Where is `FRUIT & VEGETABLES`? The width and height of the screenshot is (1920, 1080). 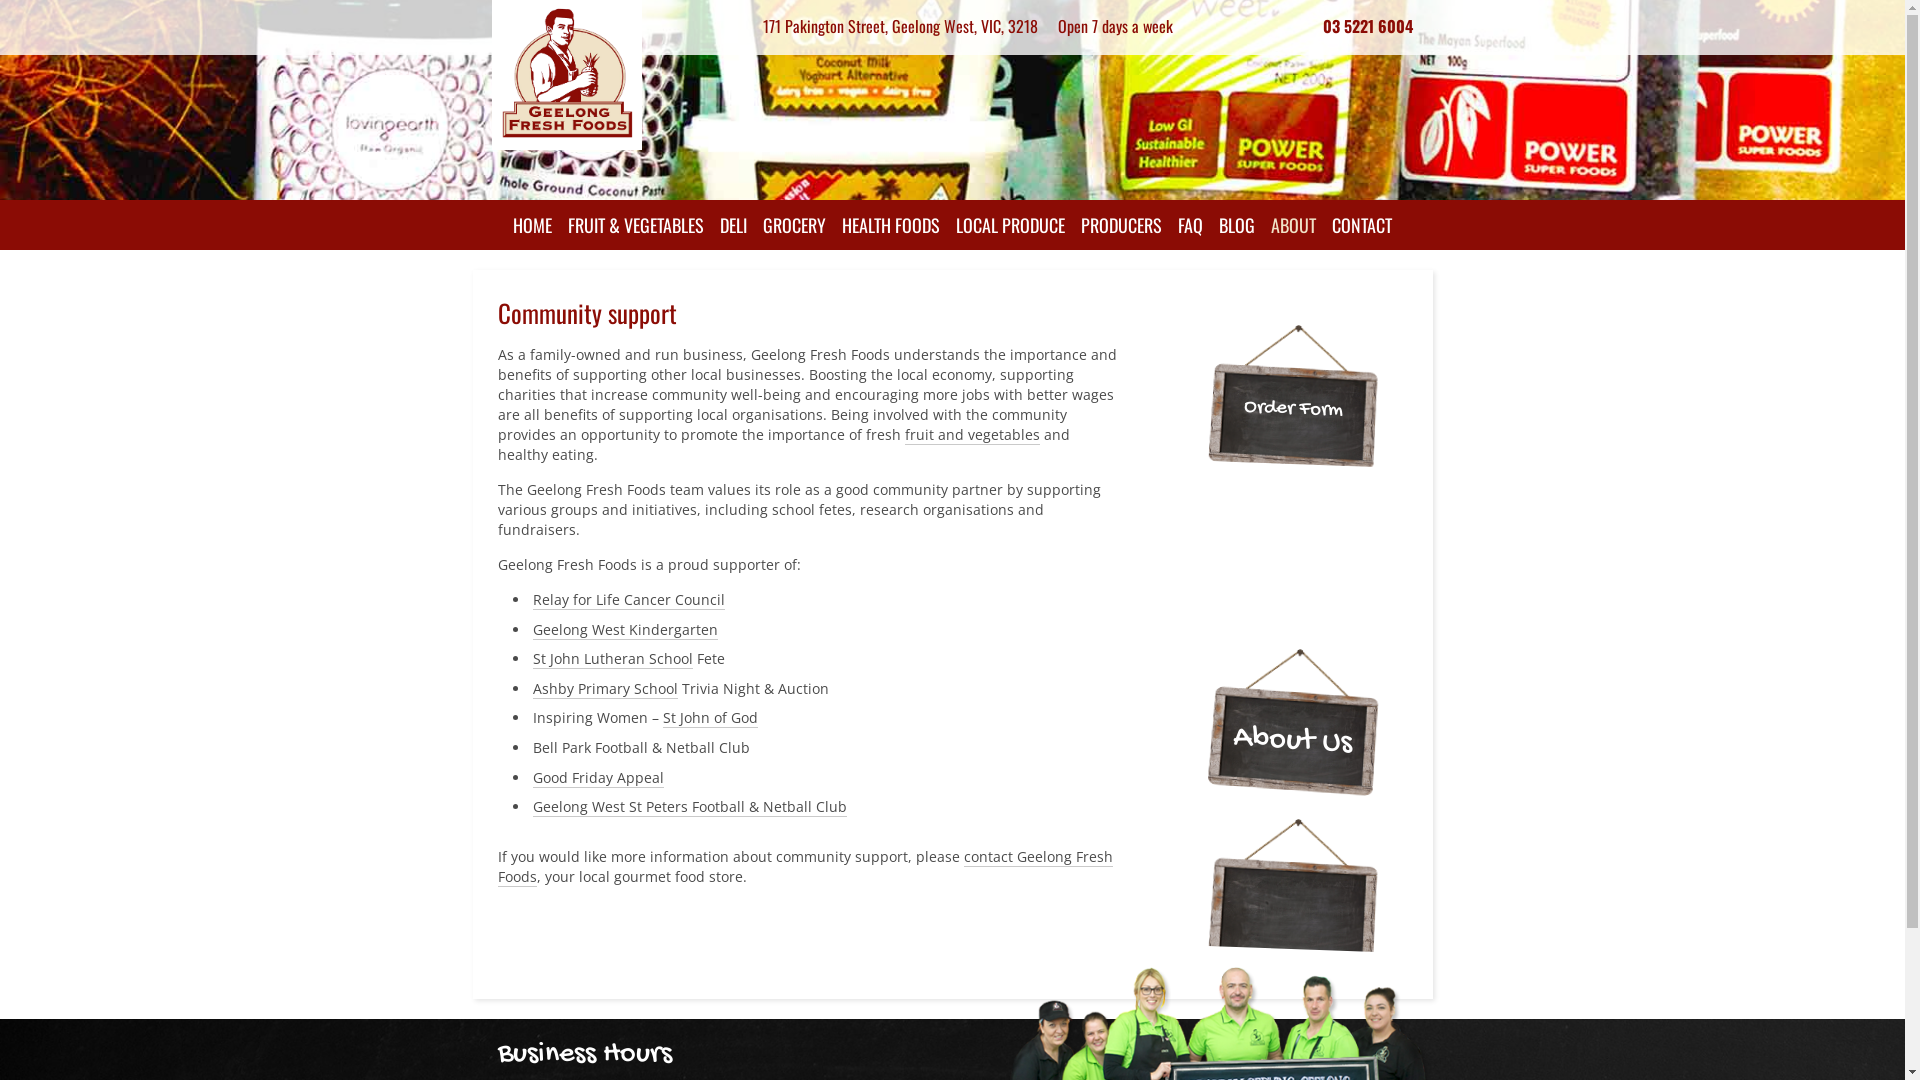
FRUIT & VEGETABLES is located at coordinates (636, 225).